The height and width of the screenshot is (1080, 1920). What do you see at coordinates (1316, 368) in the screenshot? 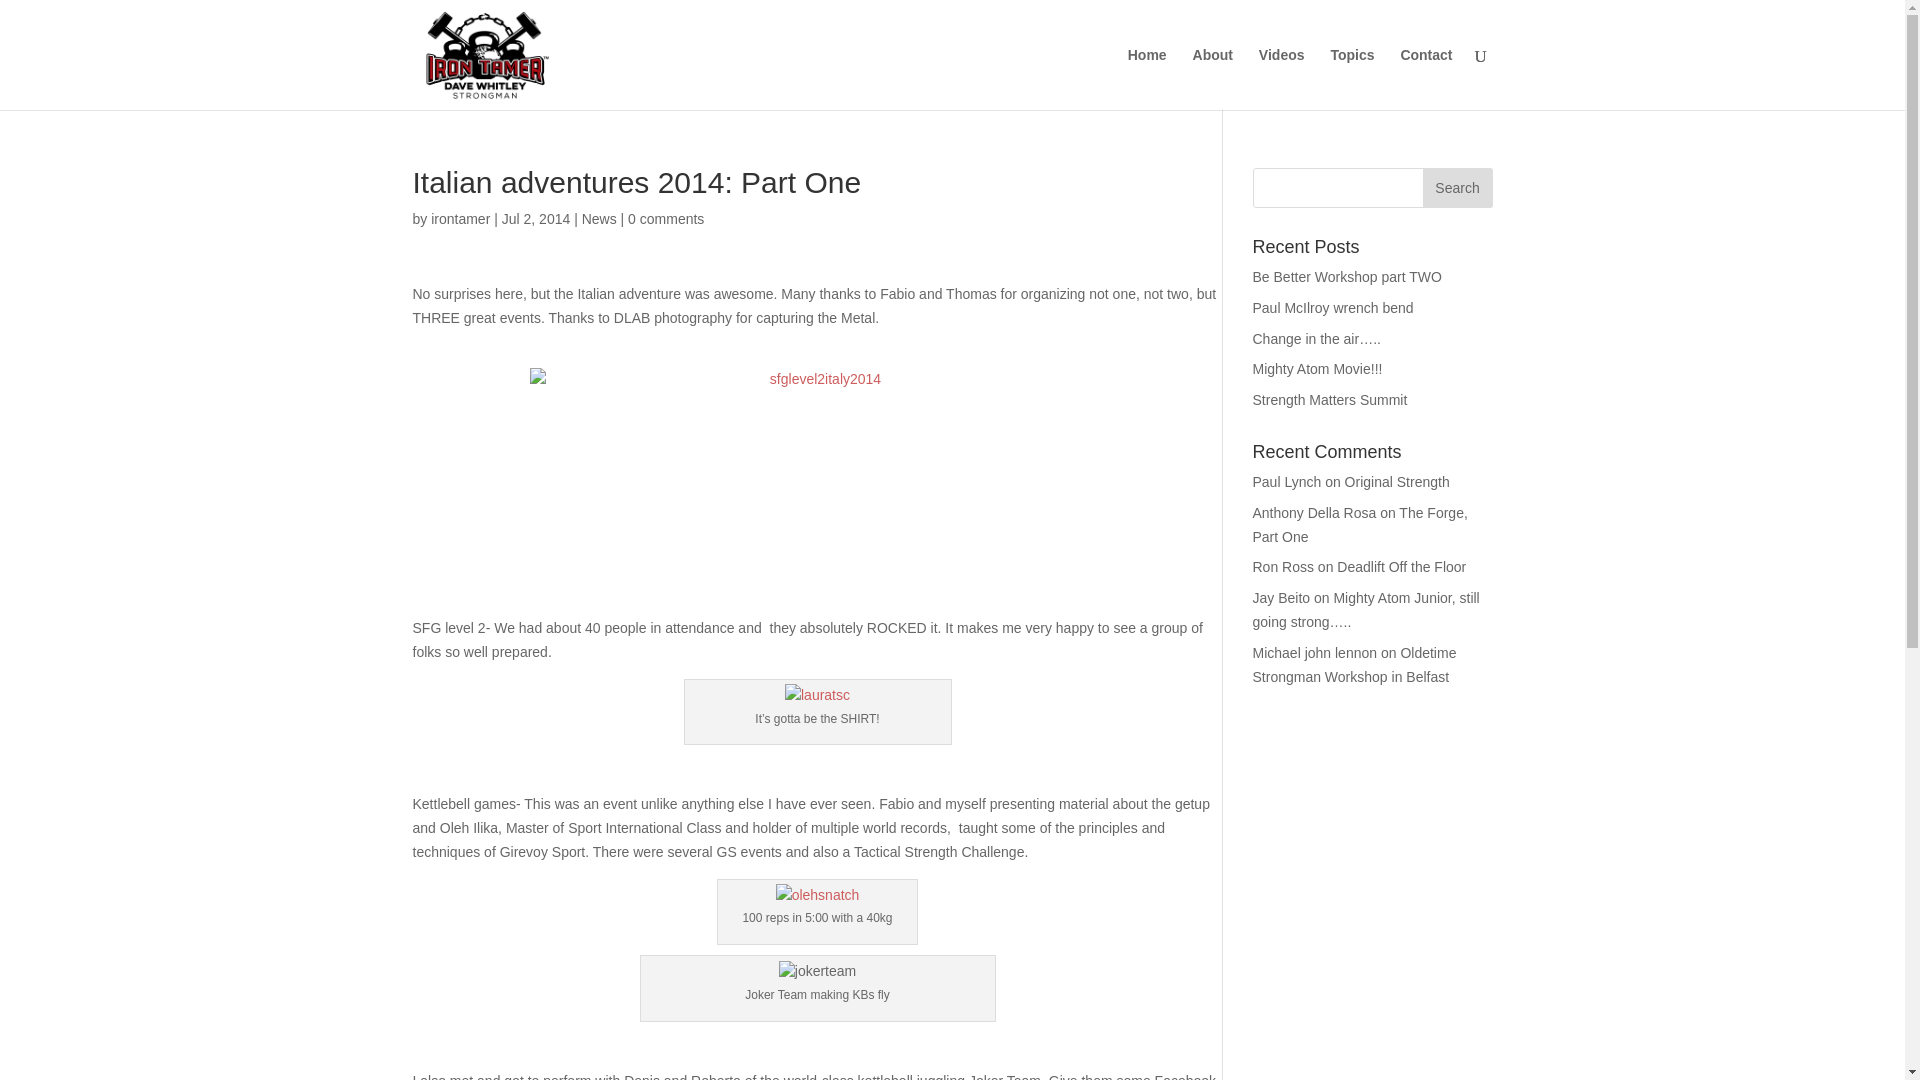
I see `Mighty Atom Movie!!!` at bounding box center [1316, 368].